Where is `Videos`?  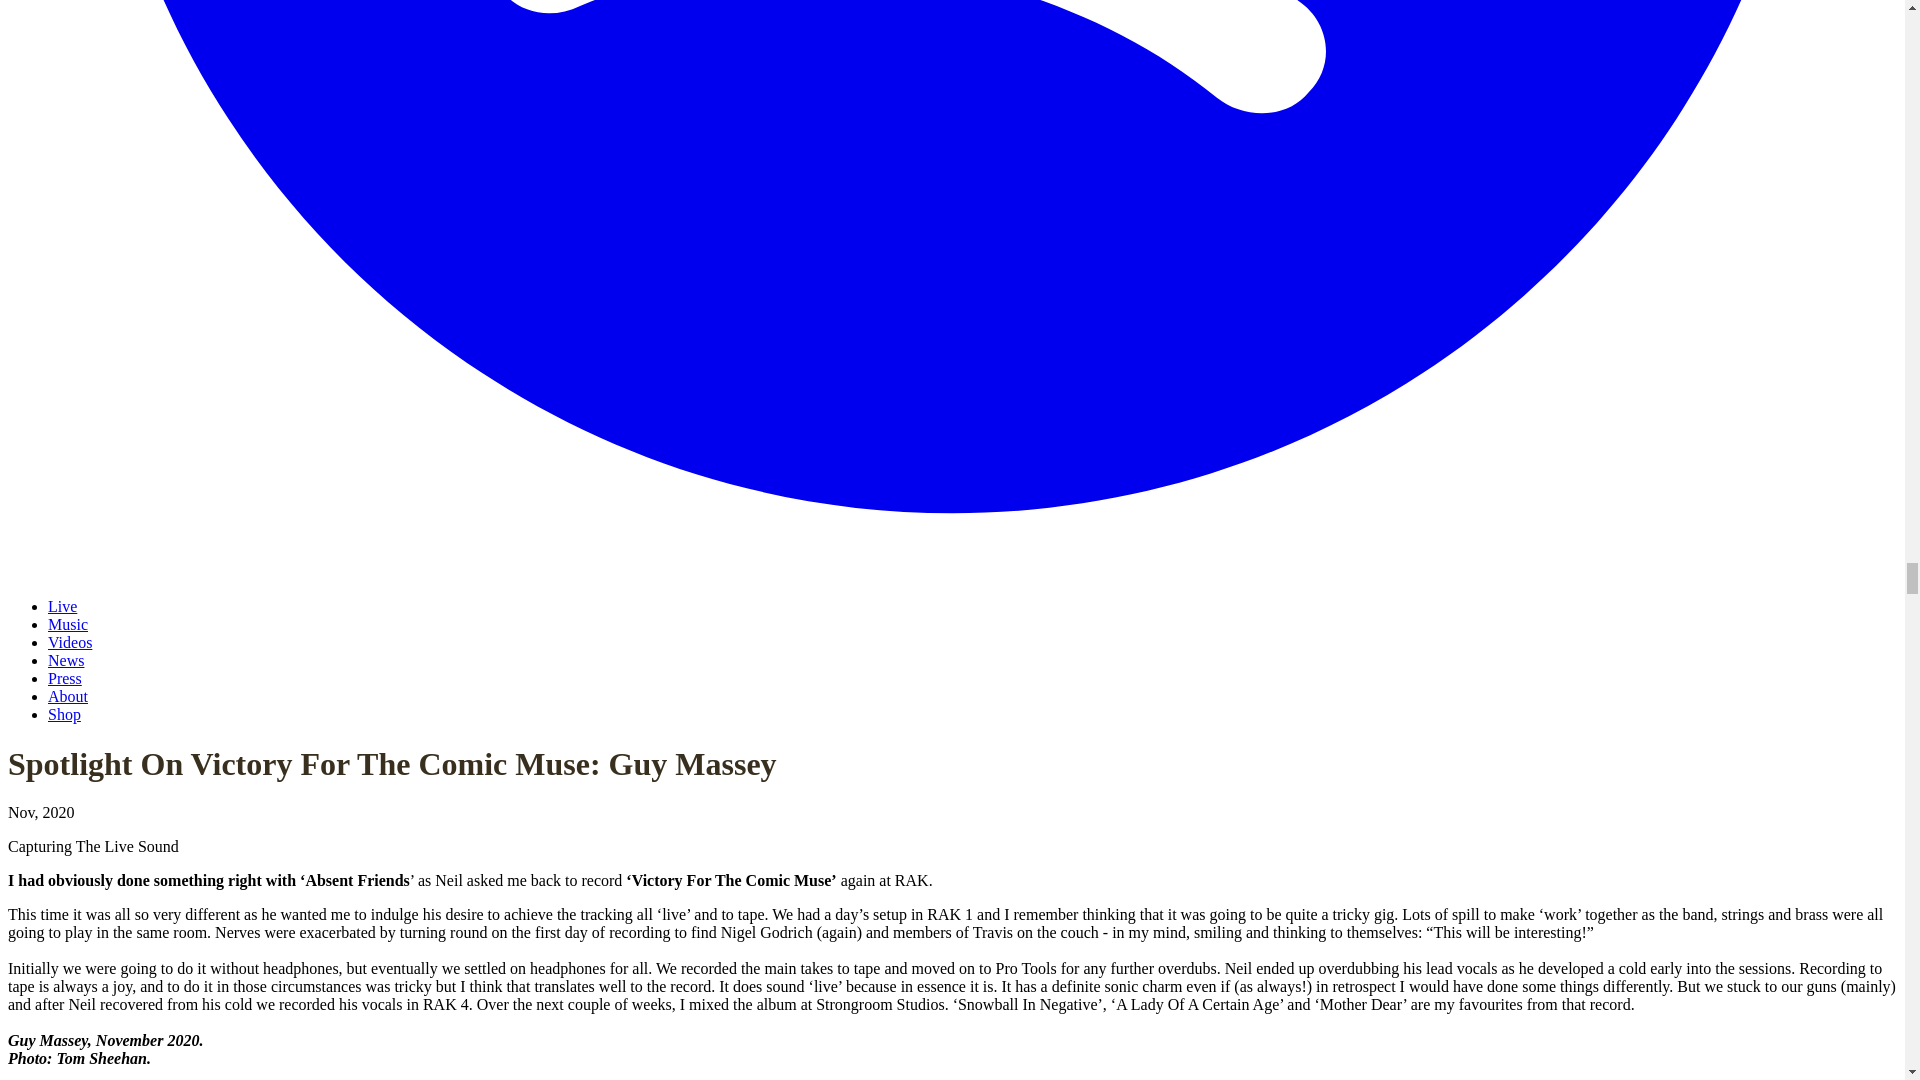
Videos is located at coordinates (70, 642).